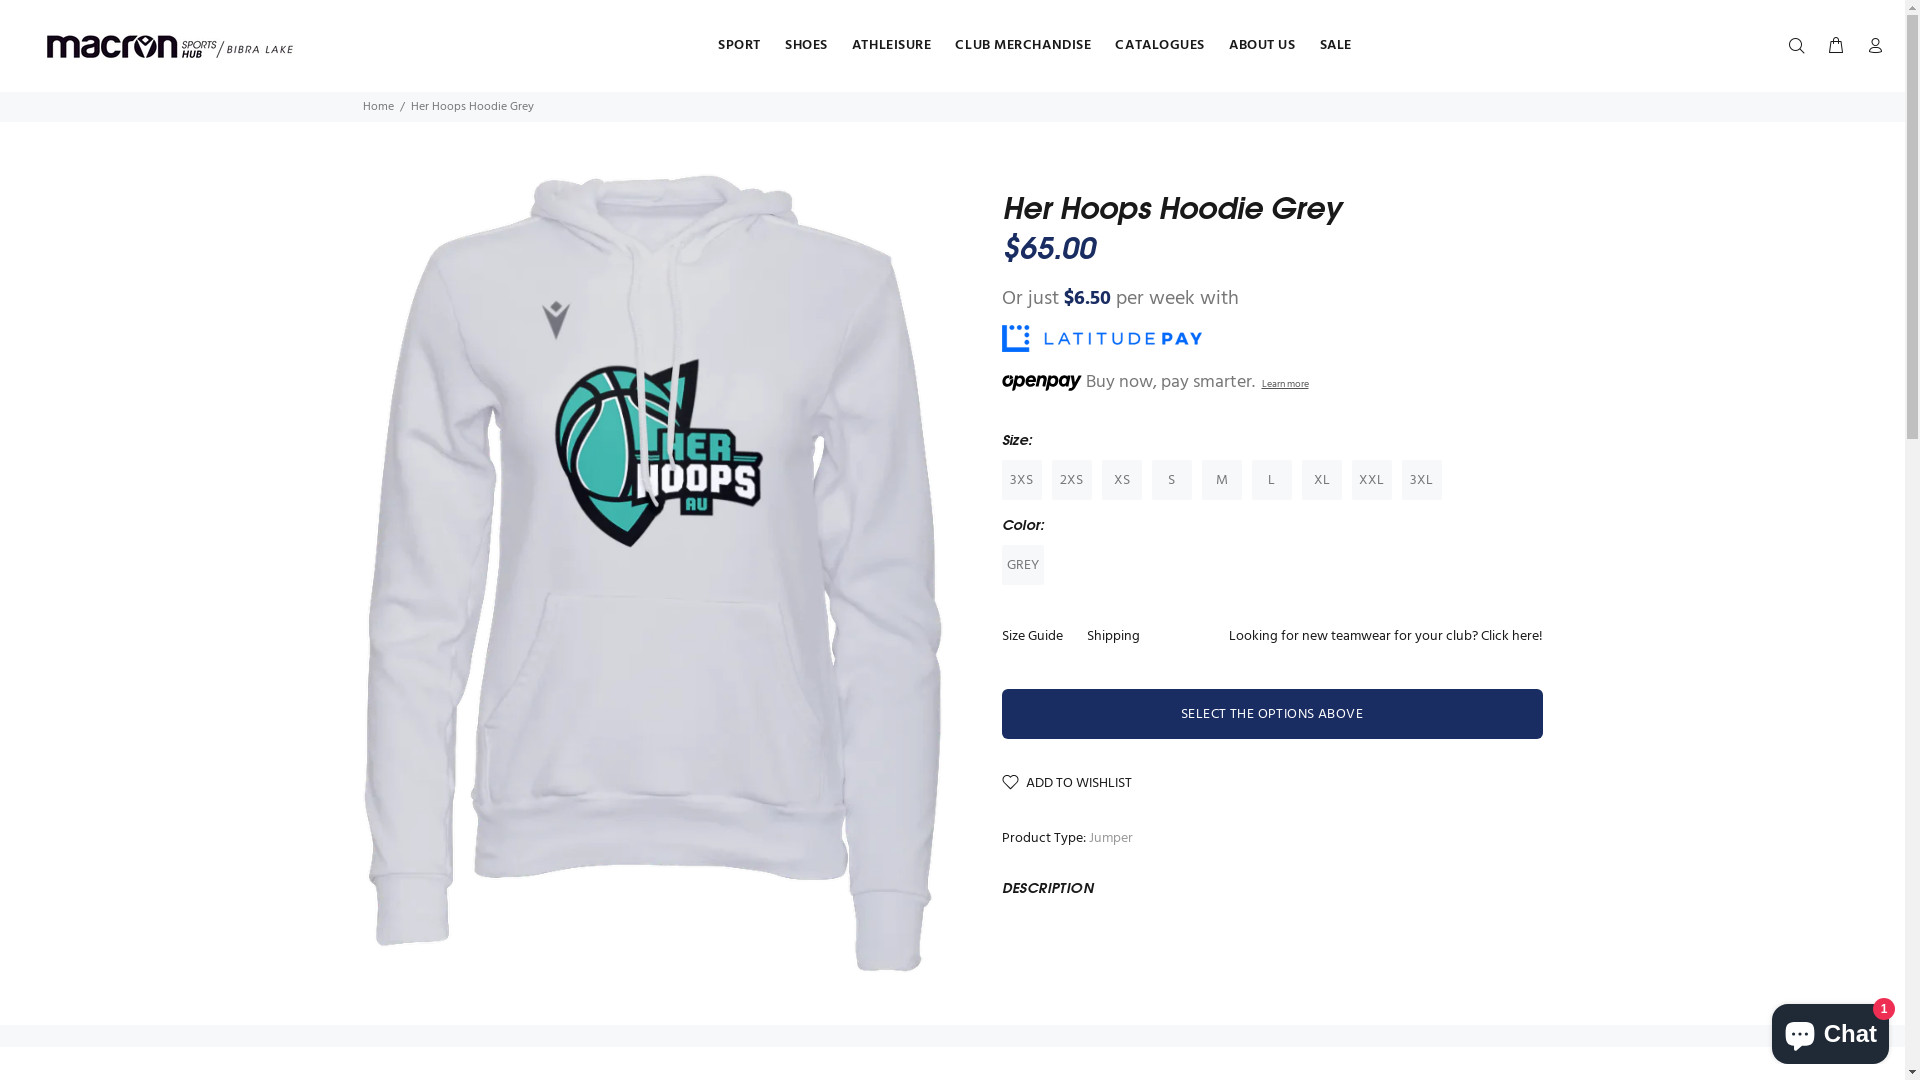 Image resolution: width=1920 pixels, height=1080 pixels. I want to click on XS, so click(1122, 480).